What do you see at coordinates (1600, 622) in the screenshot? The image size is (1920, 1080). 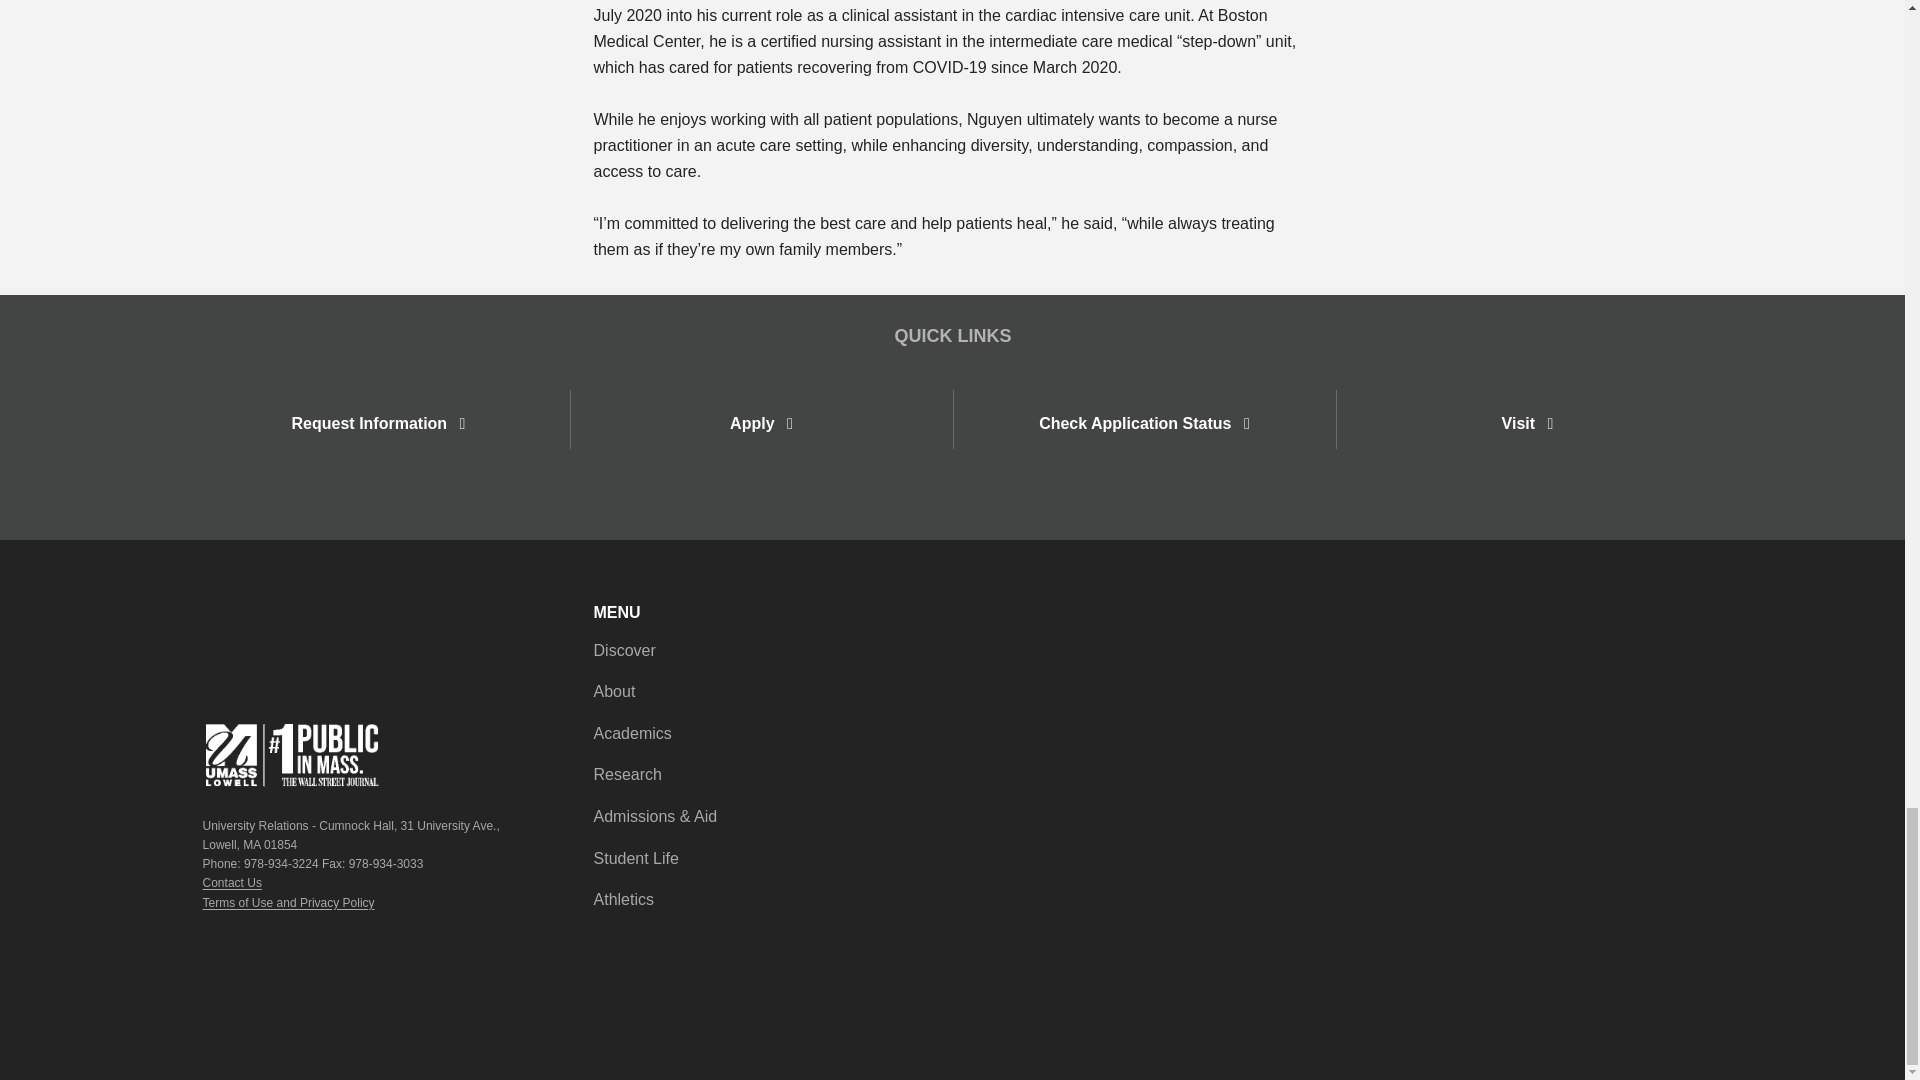 I see `TikTok` at bounding box center [1600, 622].